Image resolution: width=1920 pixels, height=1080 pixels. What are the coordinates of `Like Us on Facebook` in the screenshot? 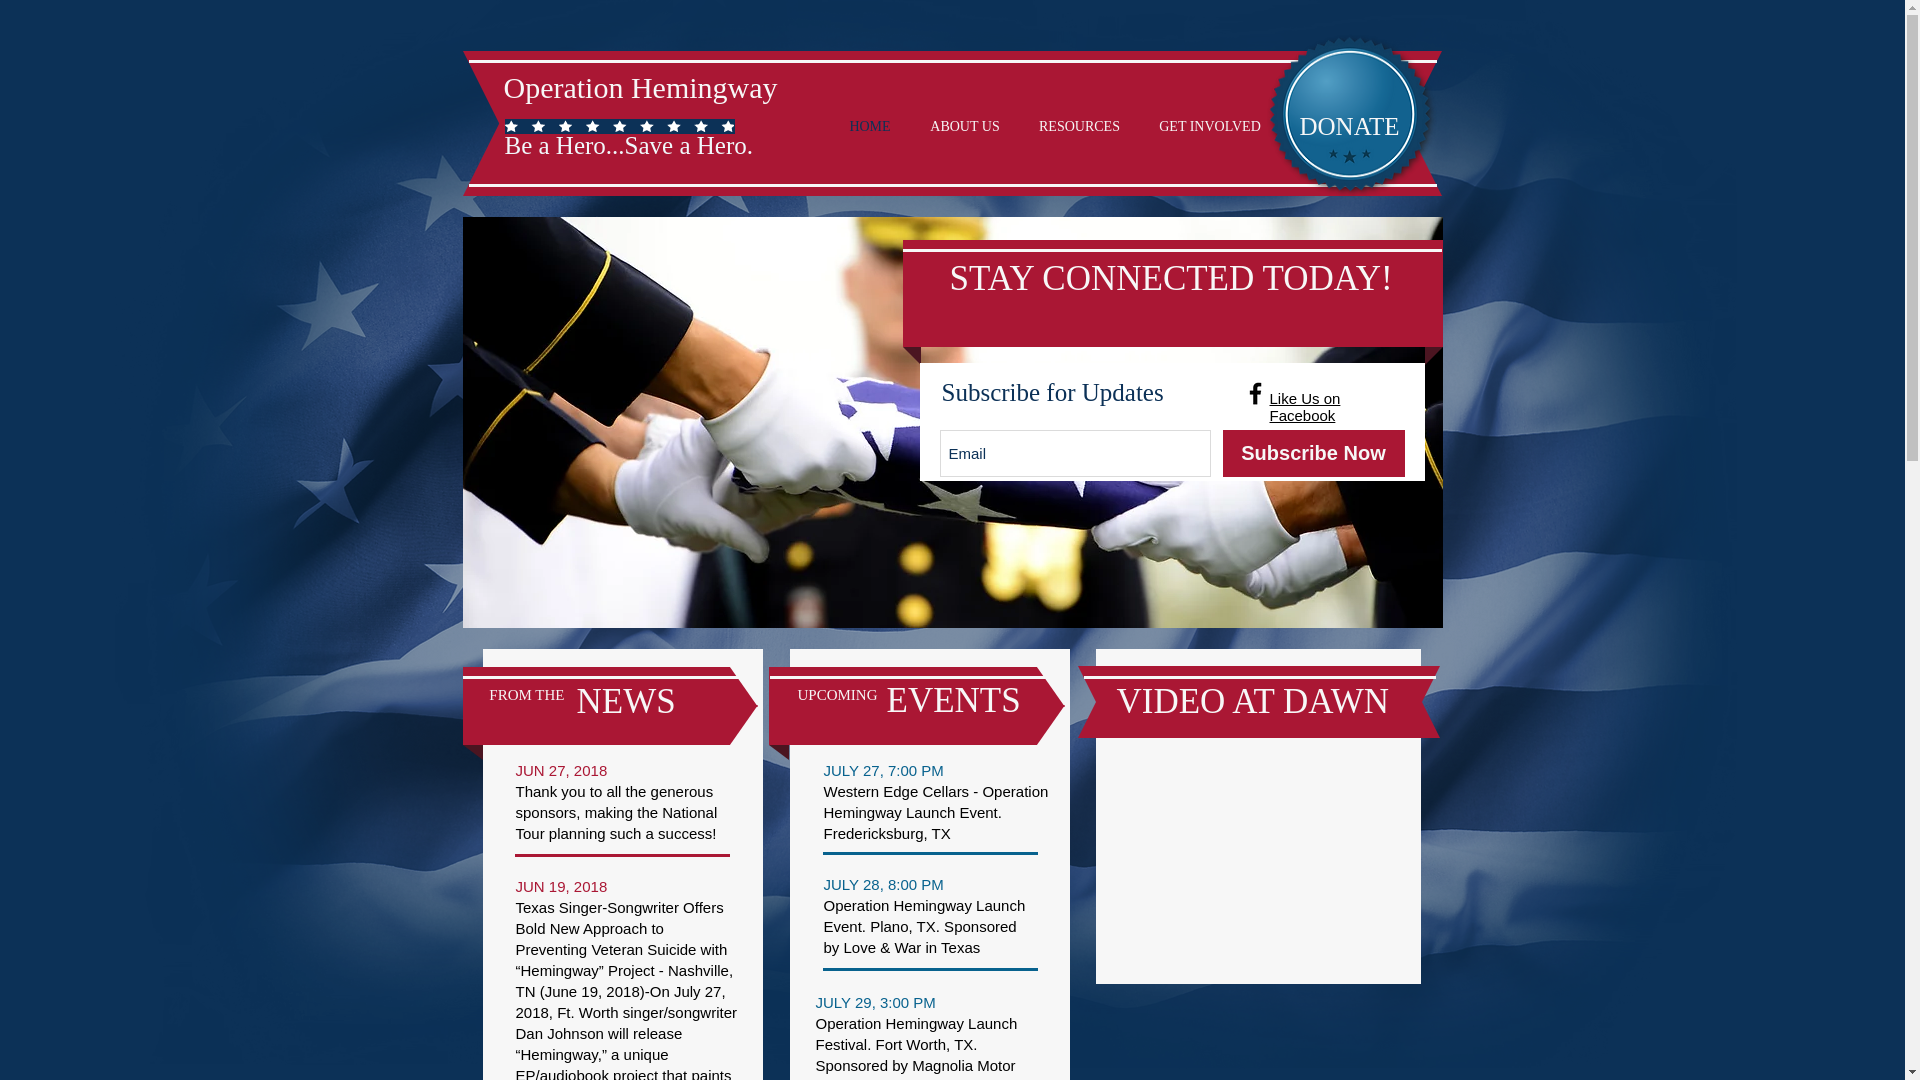 It's located at (1304, 406).